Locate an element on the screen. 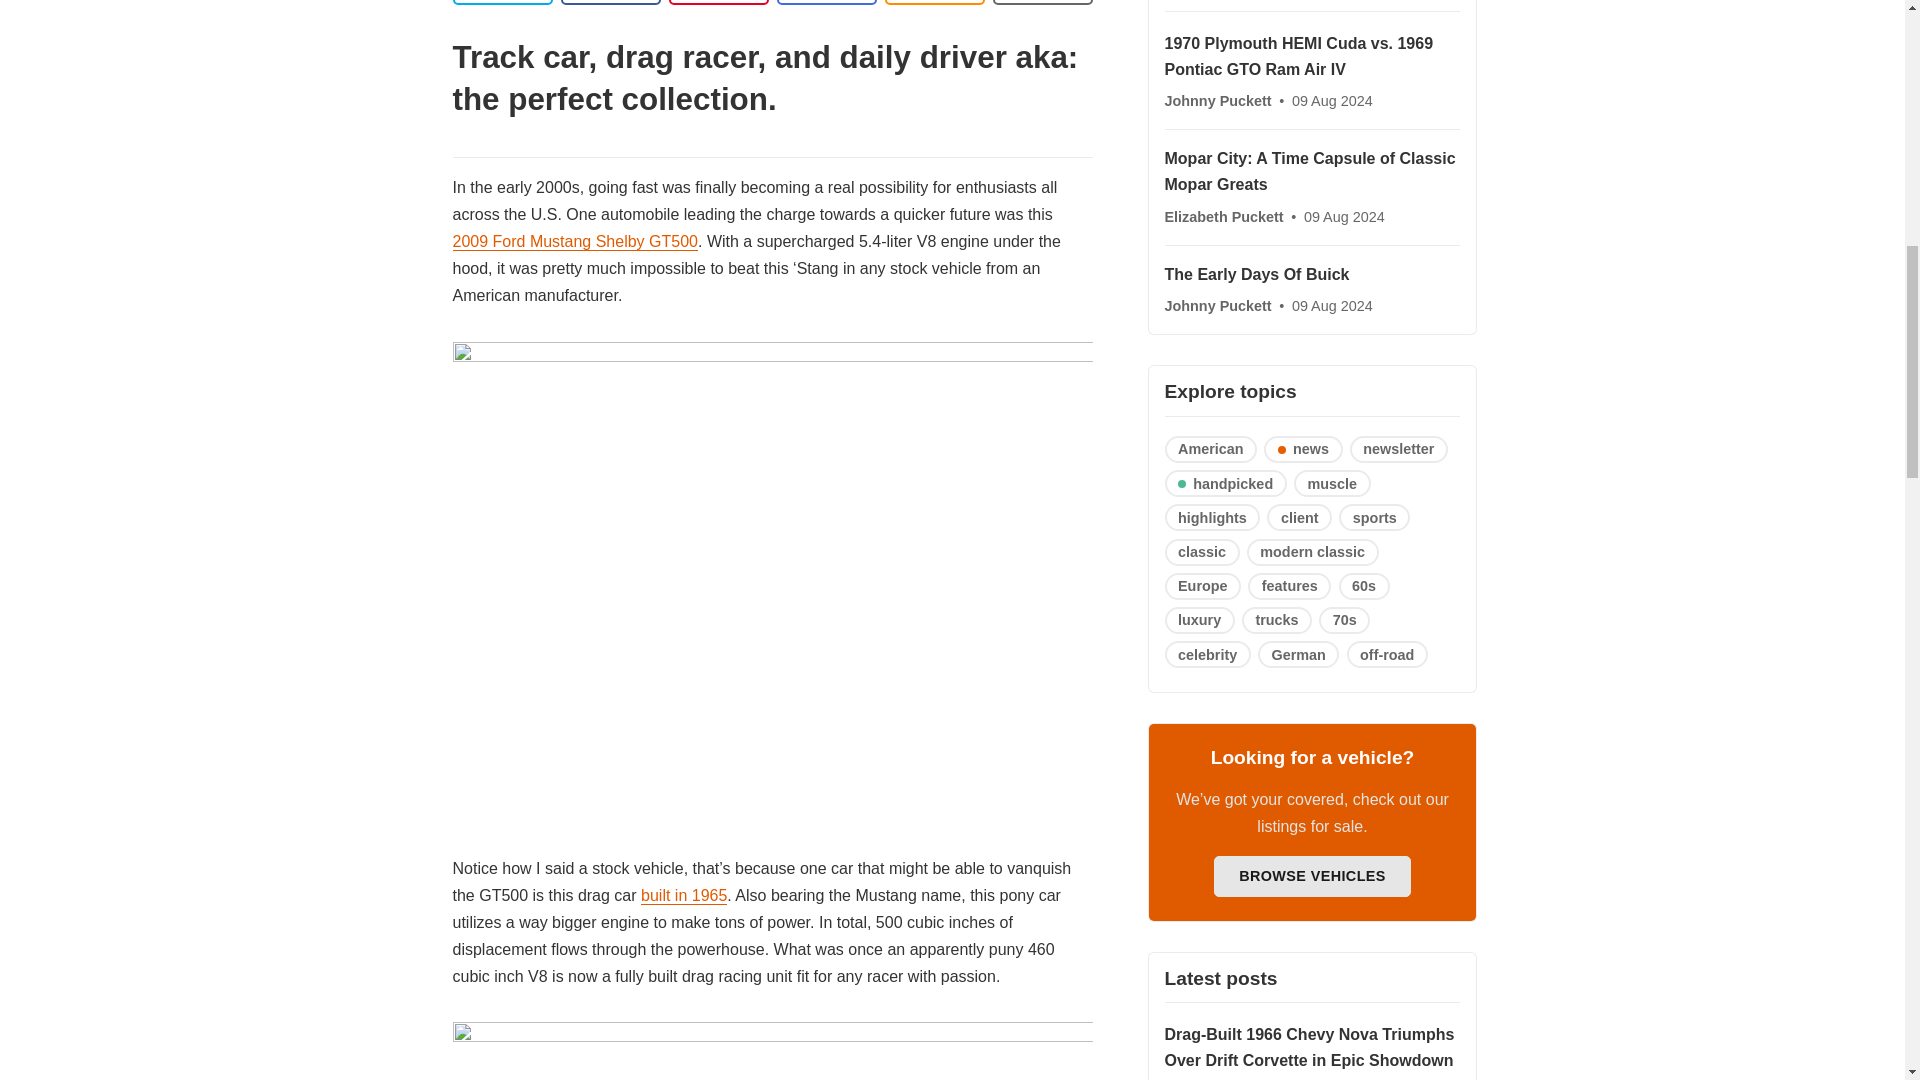 This screenshot has width=1920, height=1080. Copy to clipboard is located at coordinates (933, 2).